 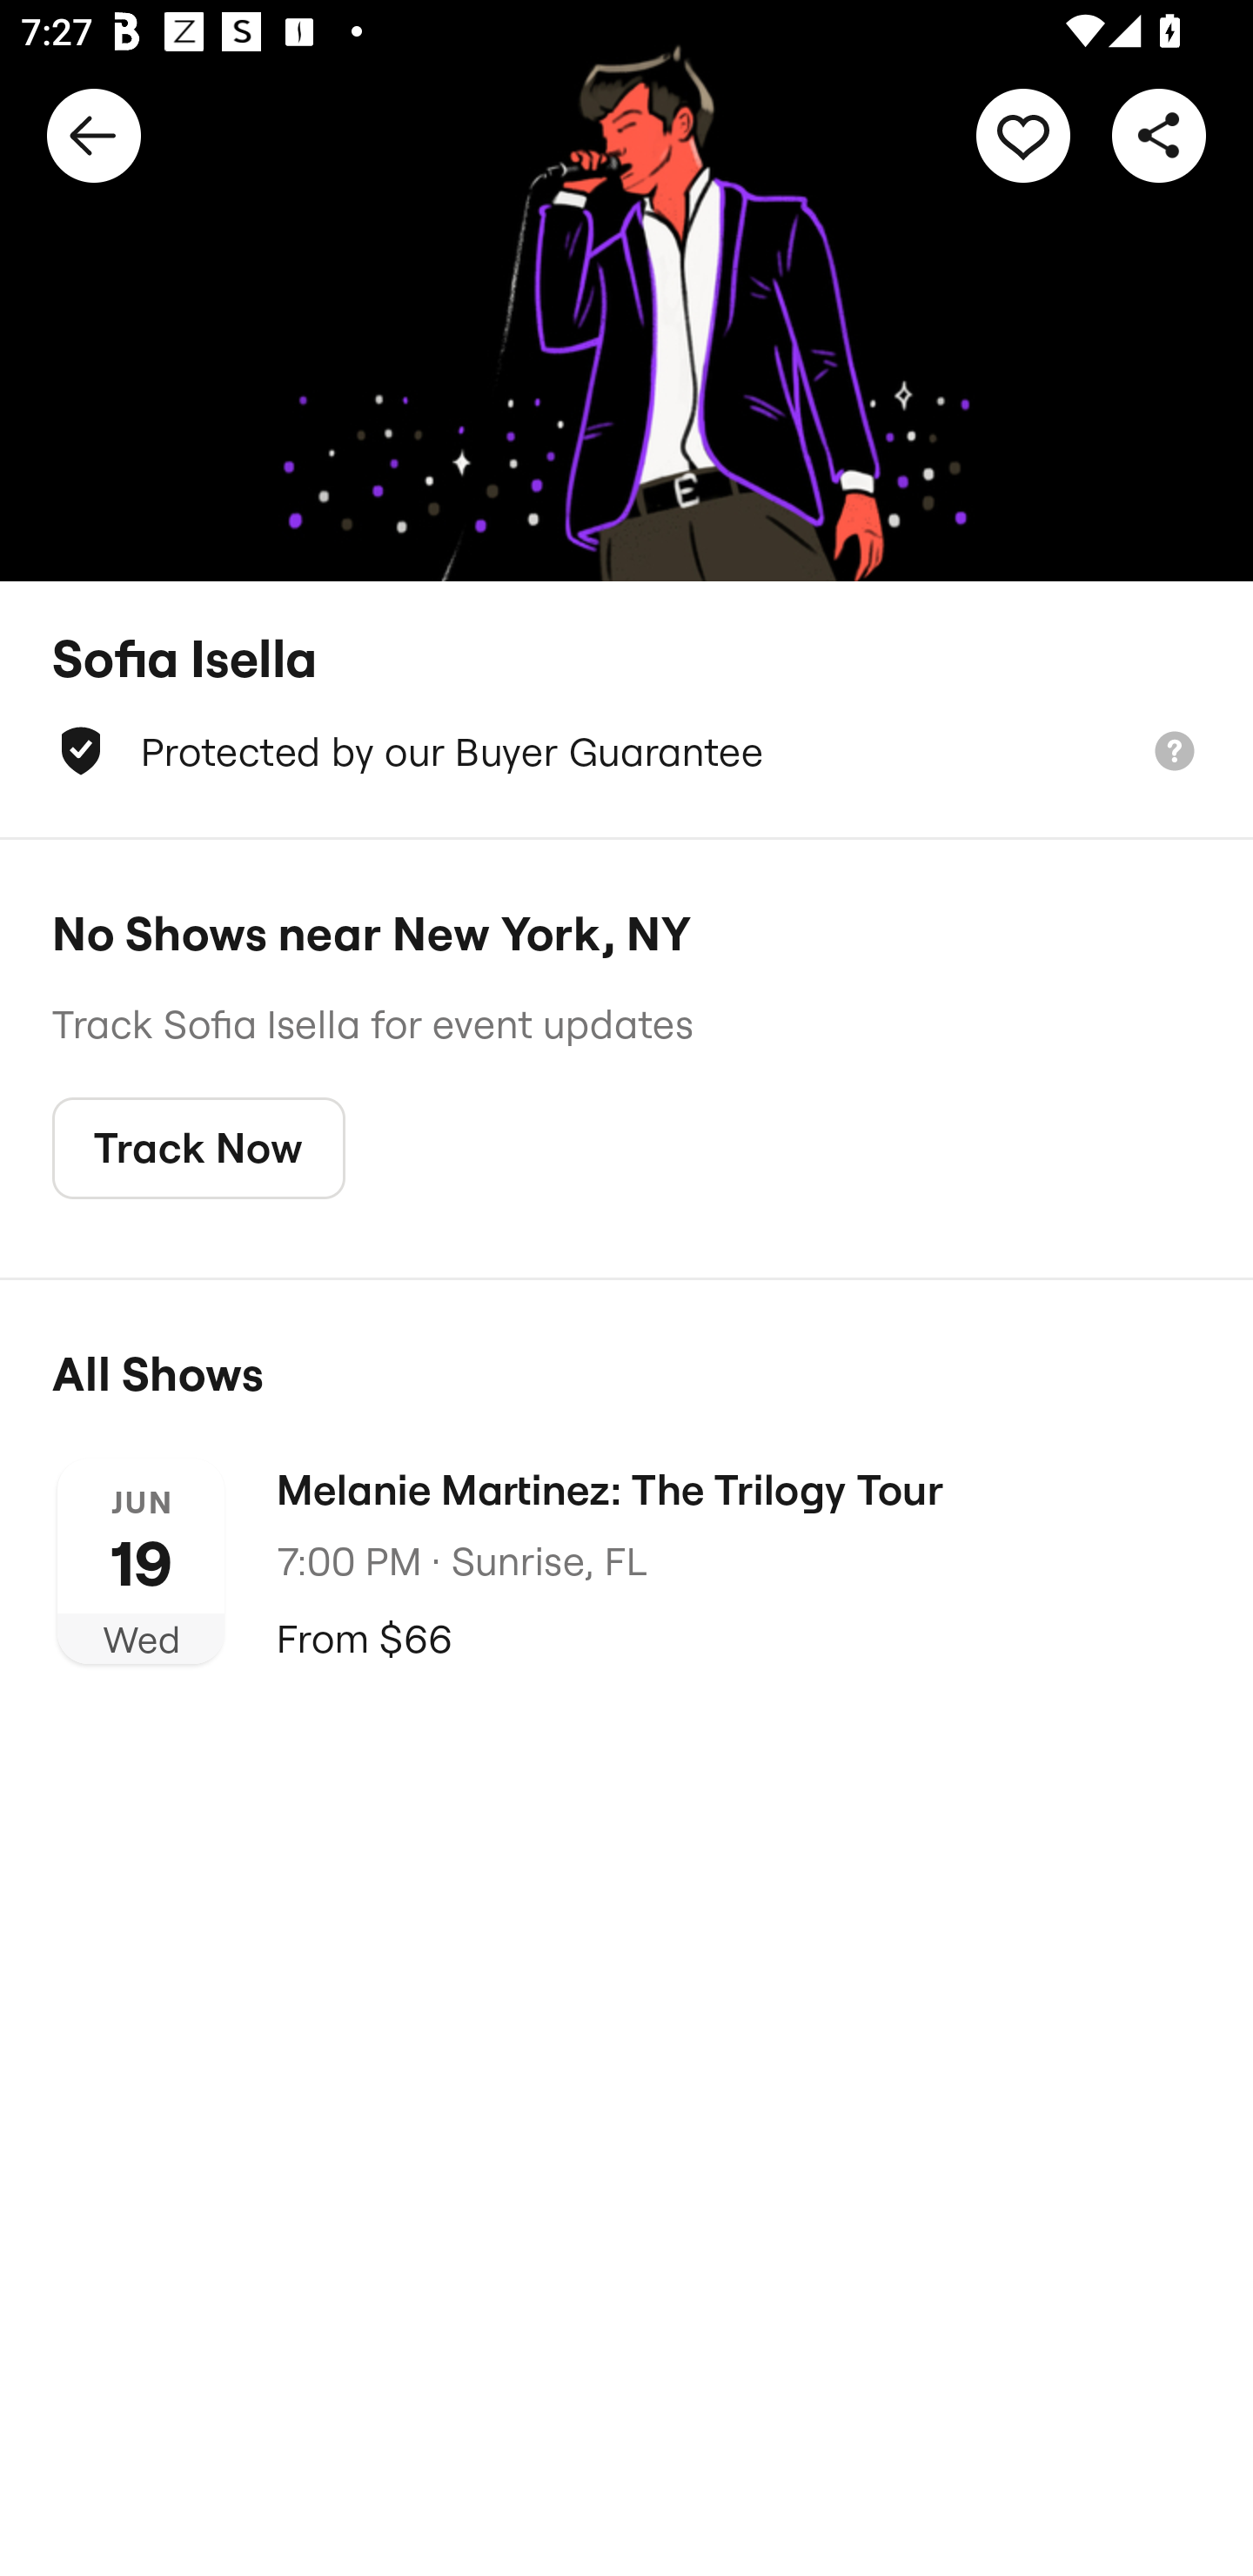 I want to click on Track this performer, so click(x=1023, y=134).